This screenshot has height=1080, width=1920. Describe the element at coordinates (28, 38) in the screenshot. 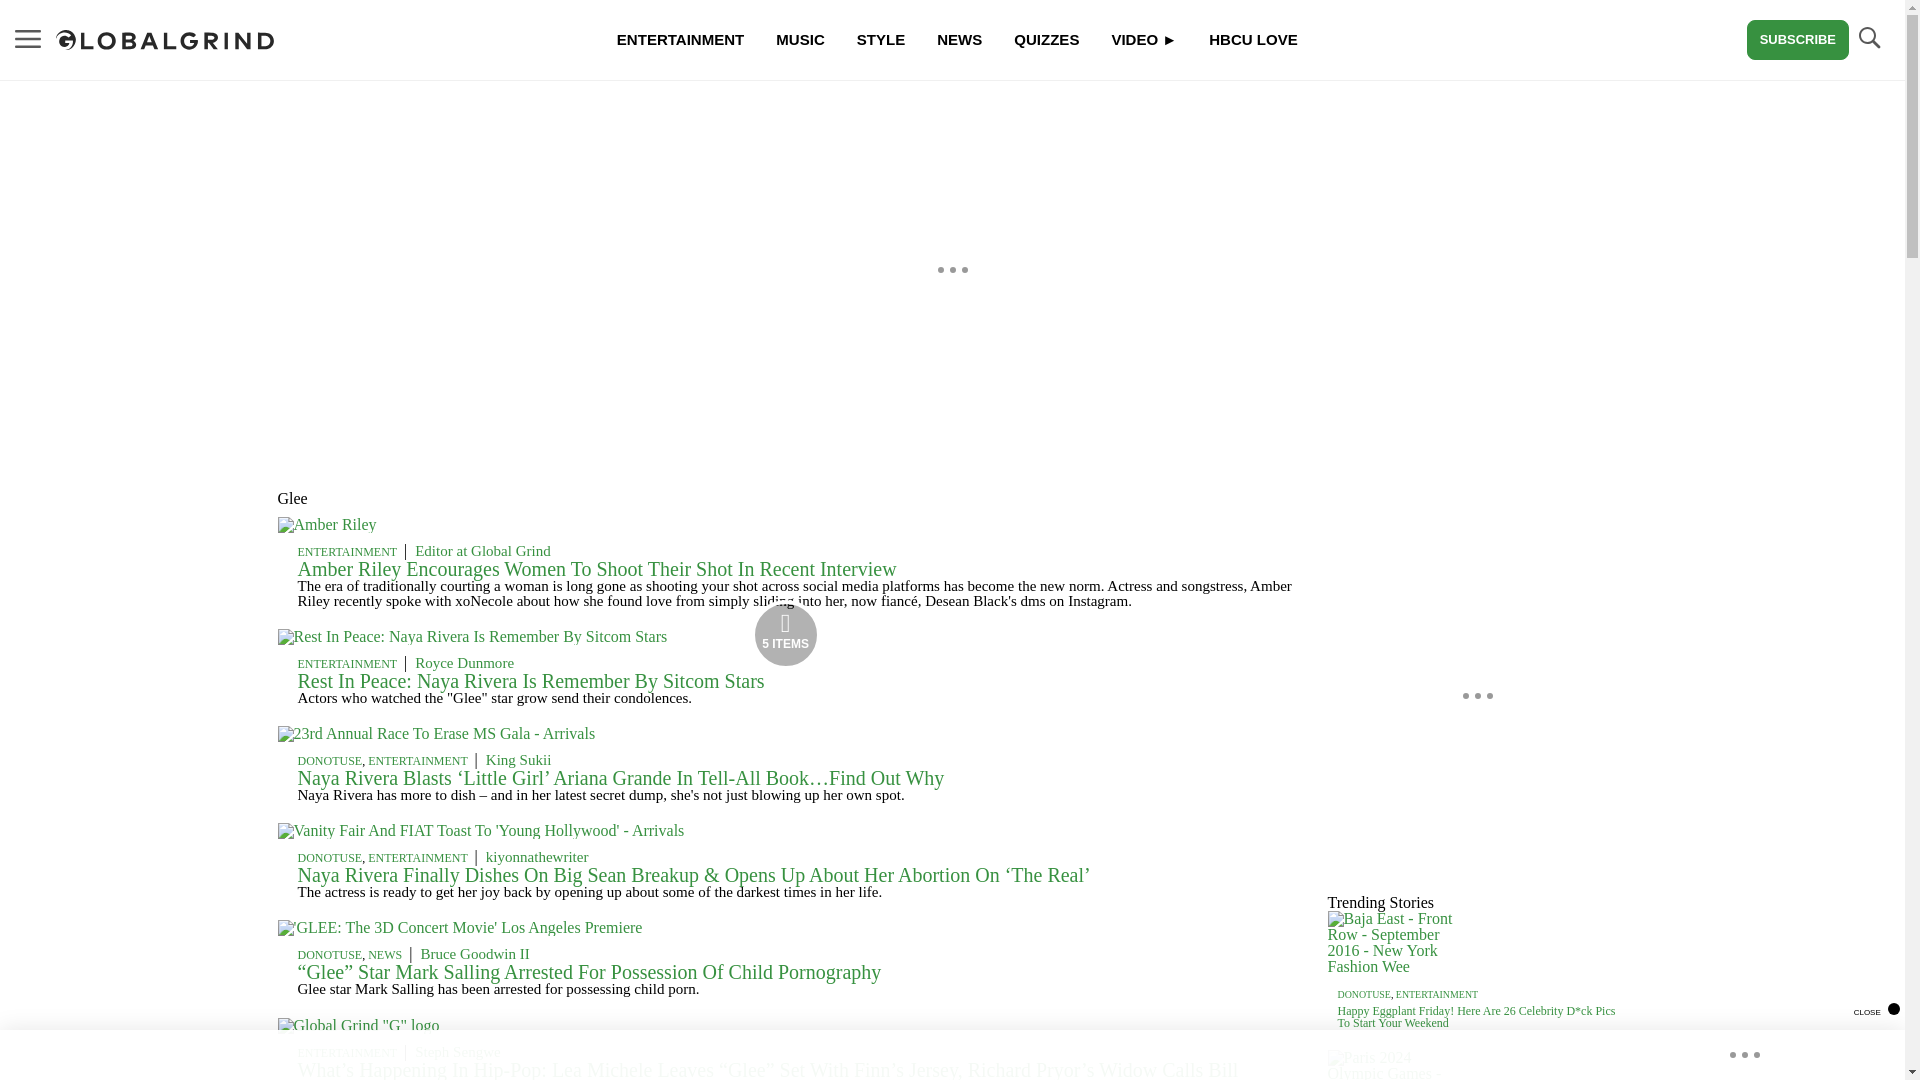

I see `MENU` at that location.